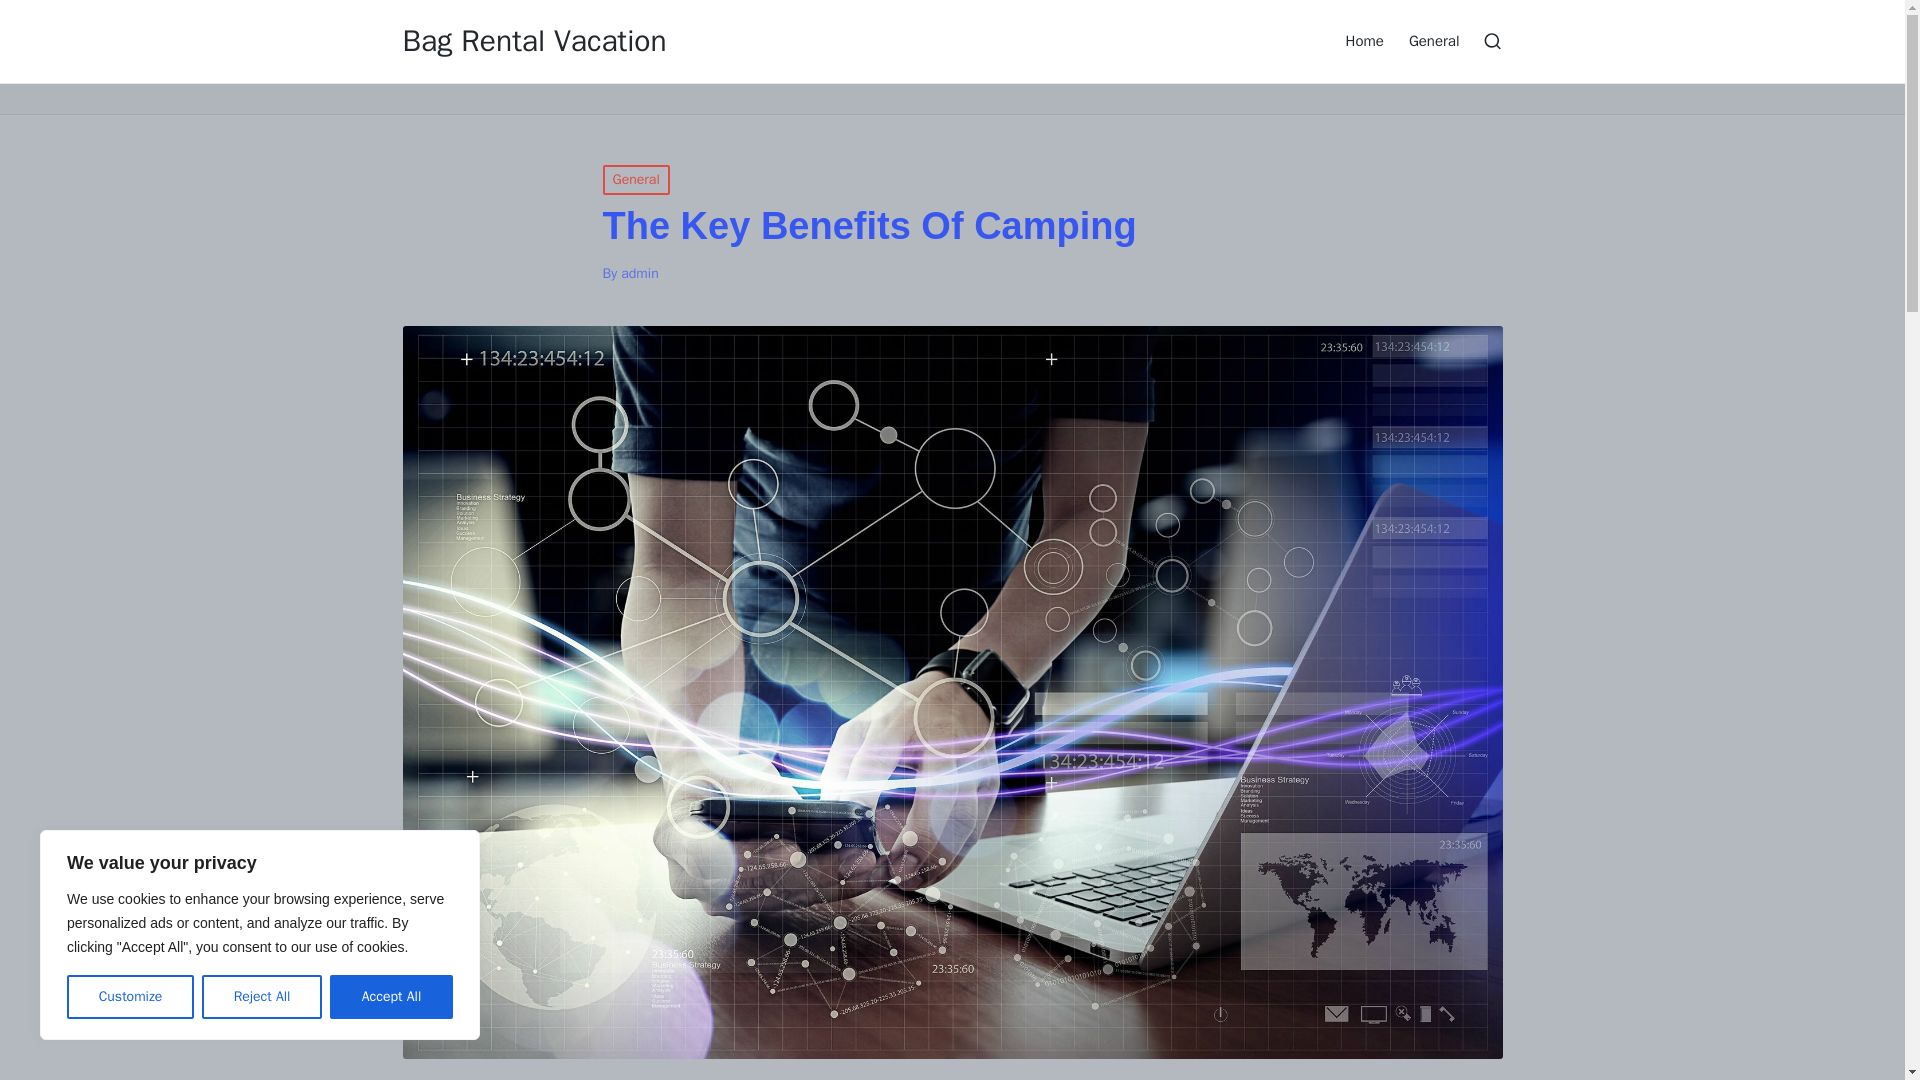 This screenshot has width=1920, height=1080. What do you see at coordinates (1364, 40) in the screenshot?
I see `Home` at bounding box center [1364, 40].